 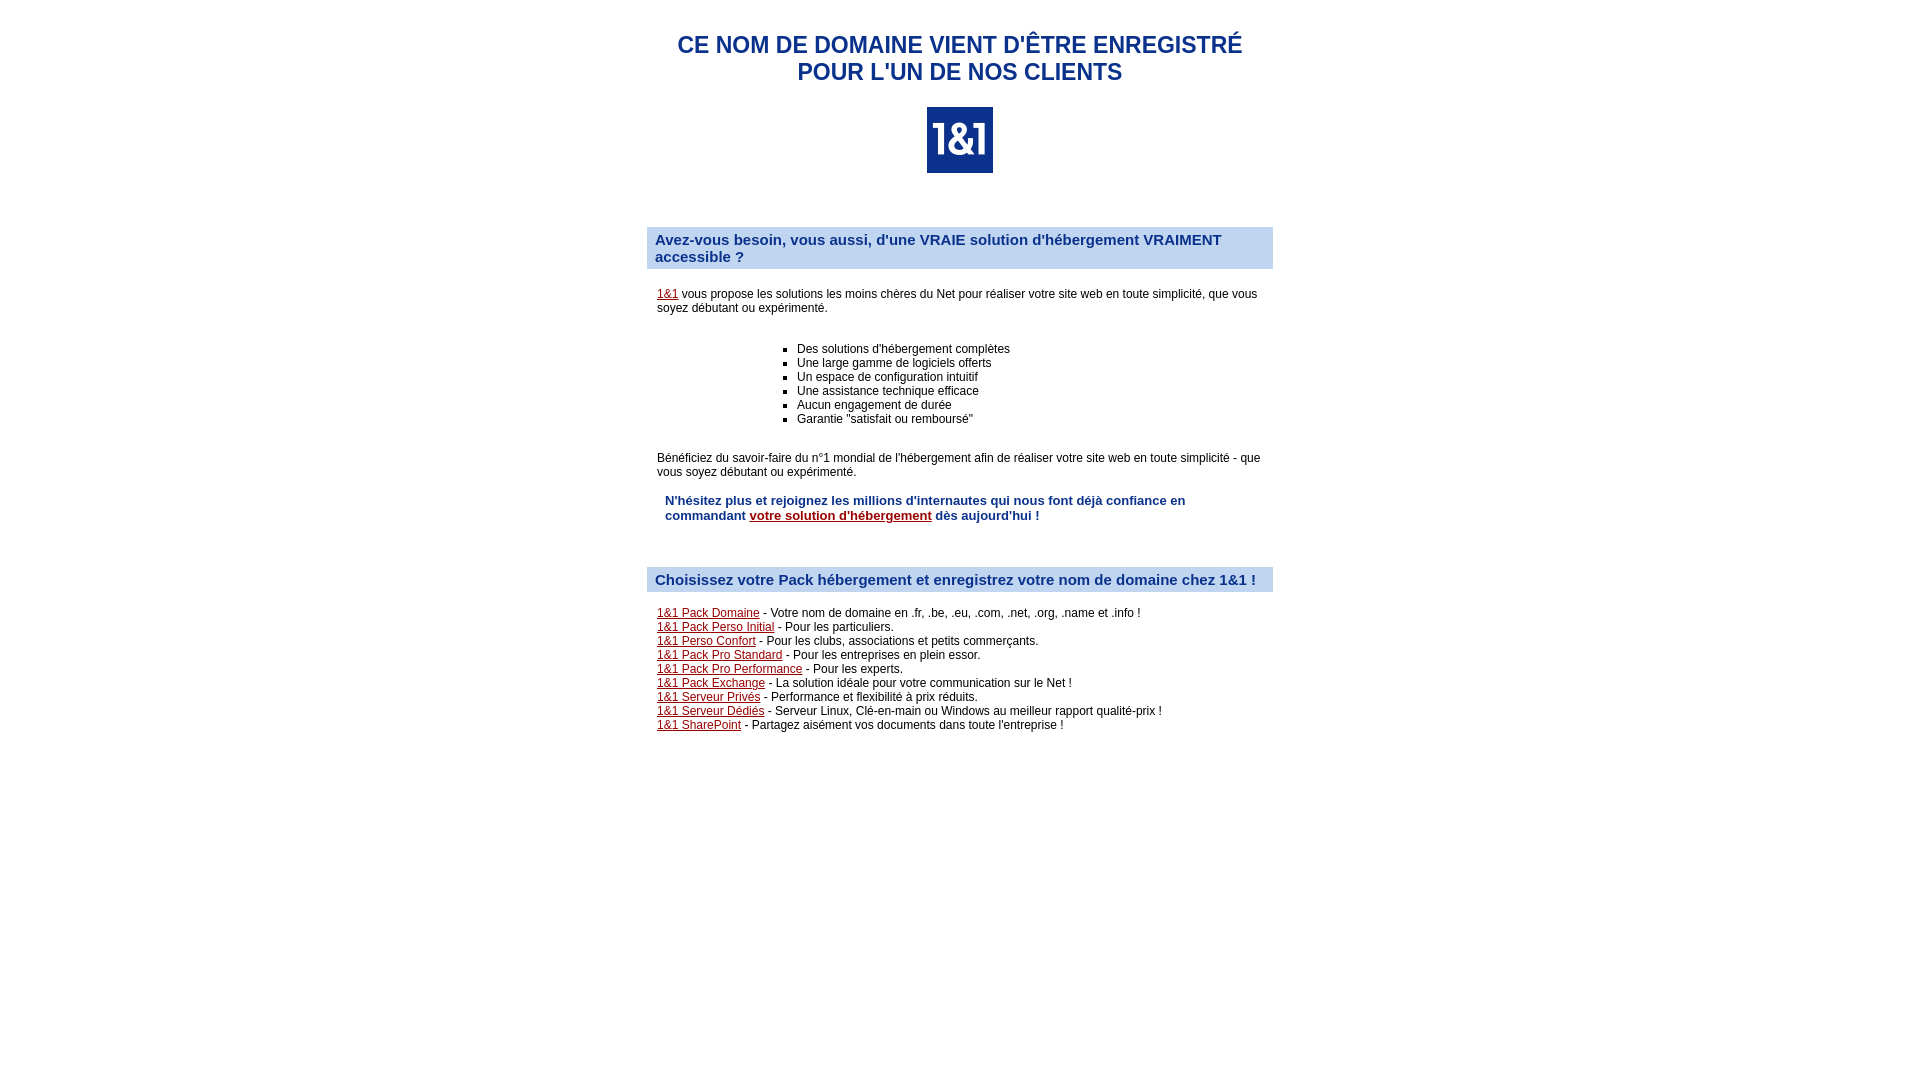 I want to click on 1&1 Pack Pro Performance, so click(x=730, y=669).